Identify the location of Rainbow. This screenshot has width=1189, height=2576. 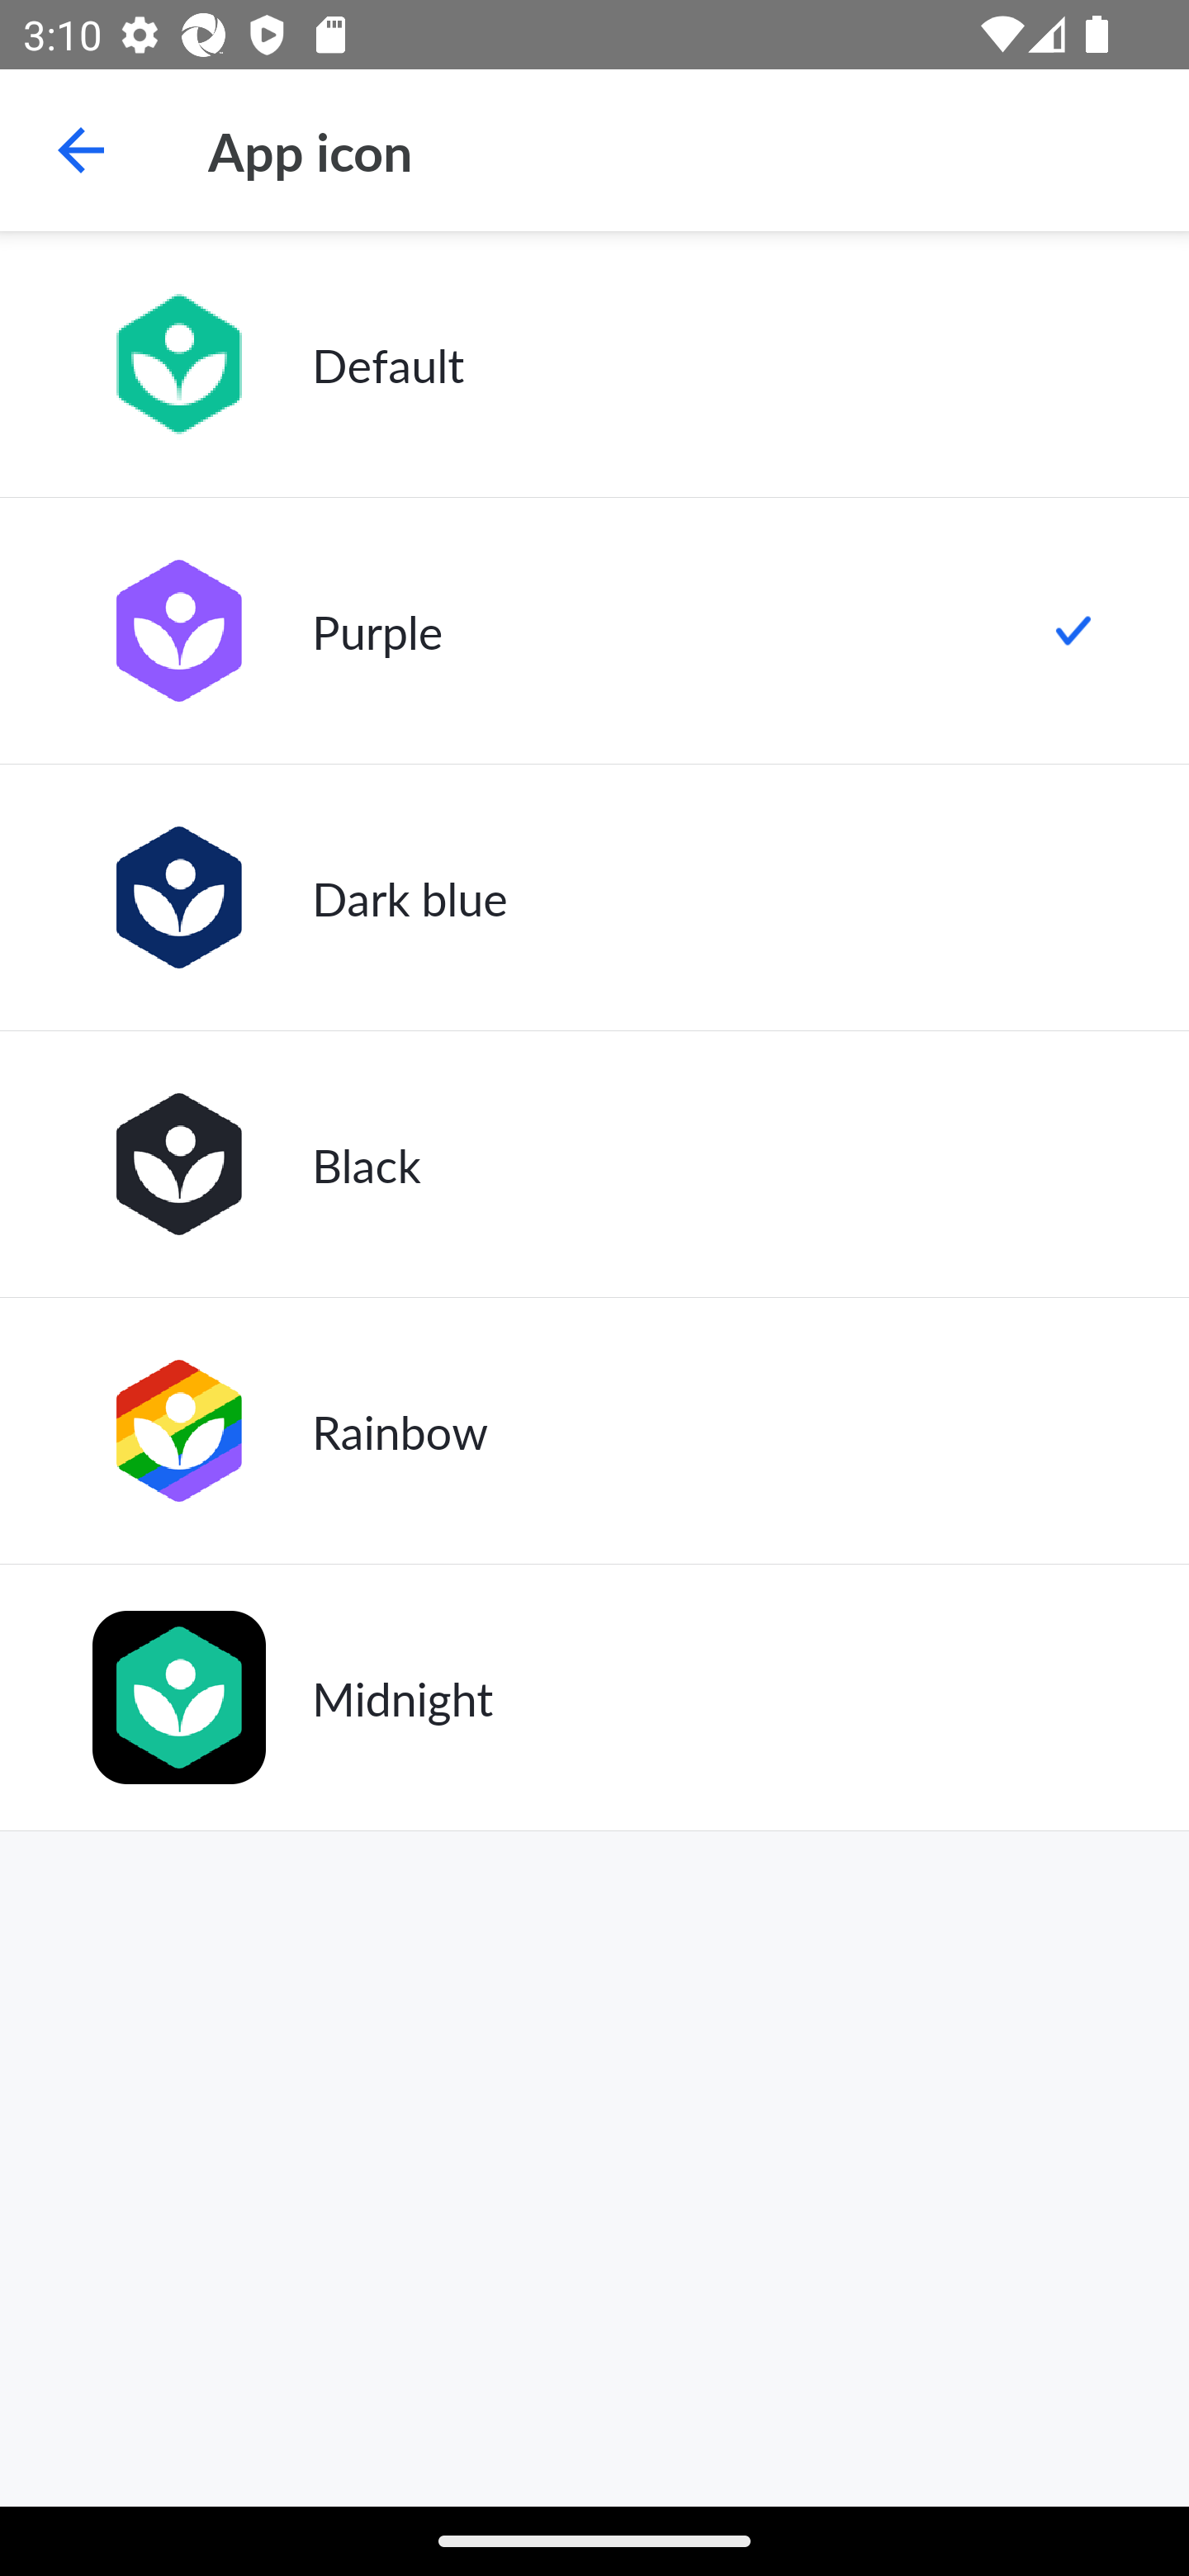
(594, 1430).